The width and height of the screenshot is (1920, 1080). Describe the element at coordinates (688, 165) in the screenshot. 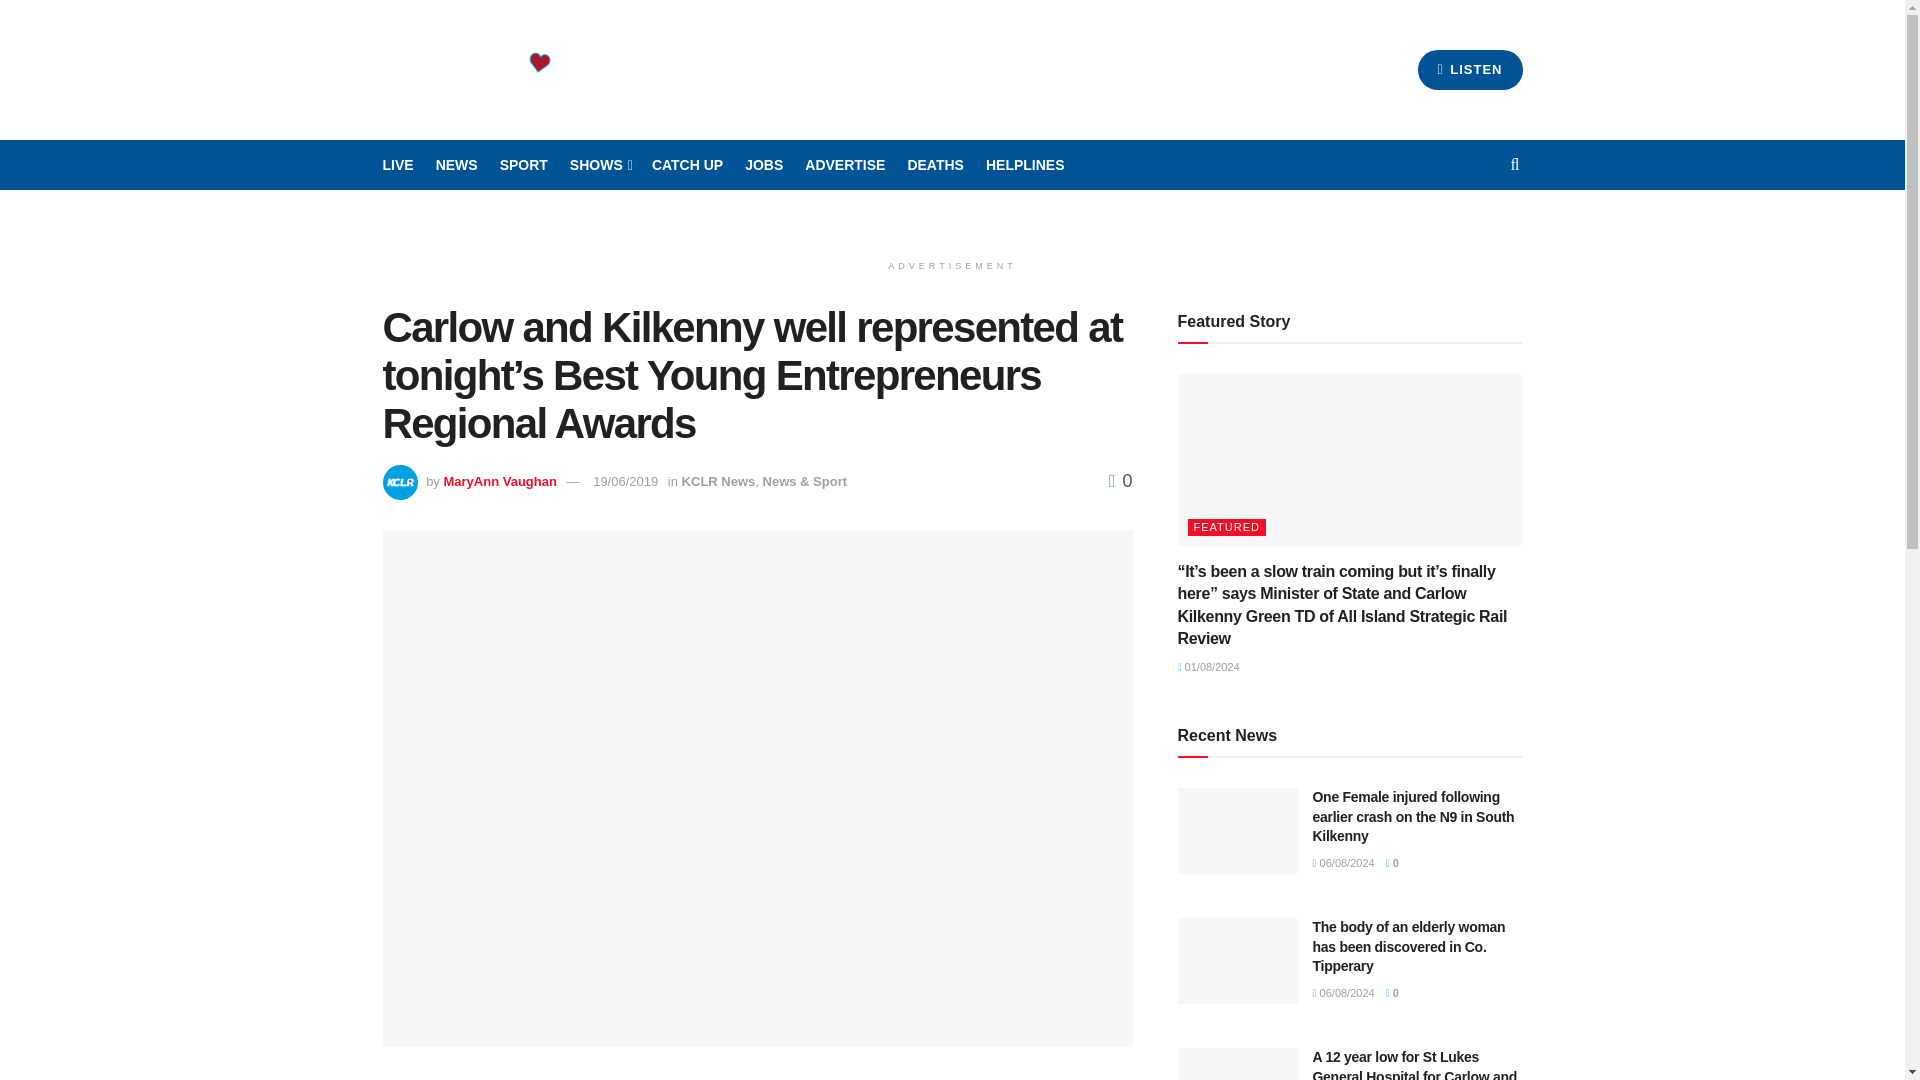

I see `Listen back to KCLR shows` at that location.